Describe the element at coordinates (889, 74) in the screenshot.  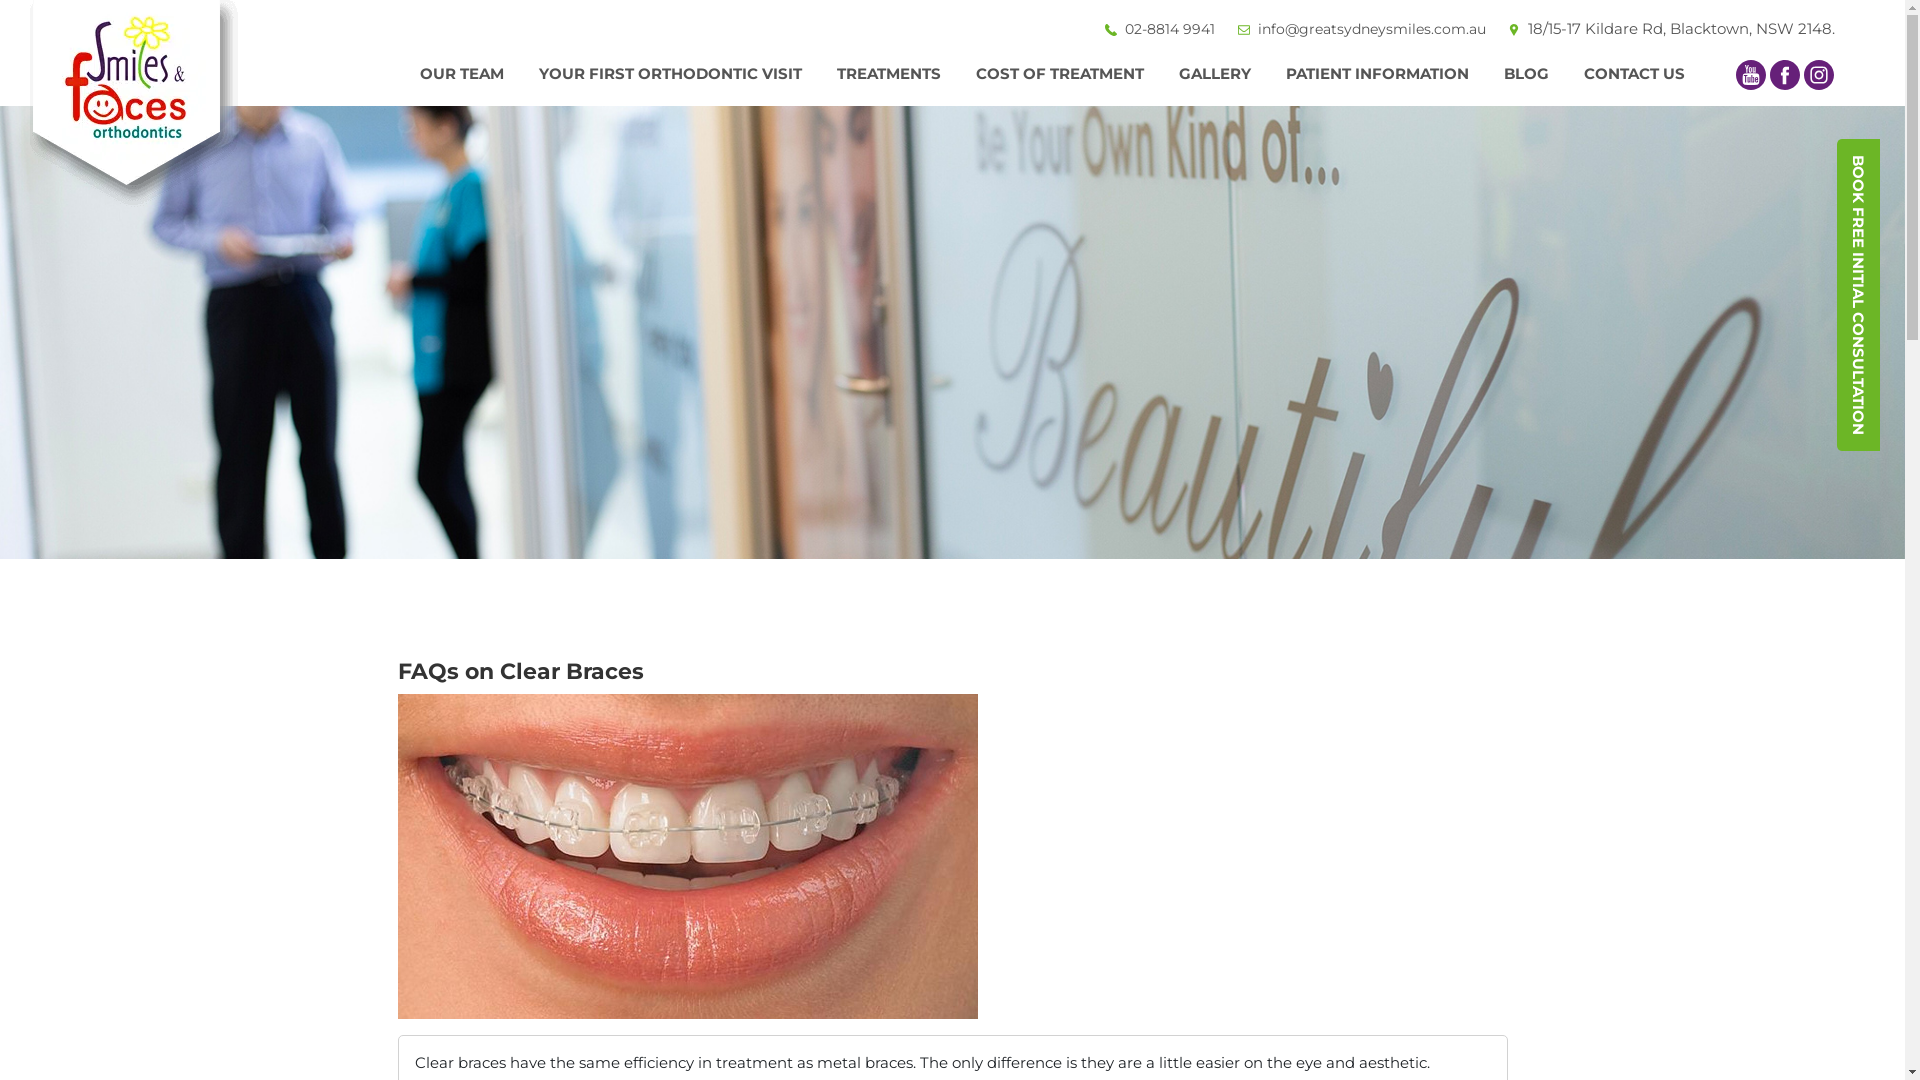
I see `TREATMENTS` at that location.